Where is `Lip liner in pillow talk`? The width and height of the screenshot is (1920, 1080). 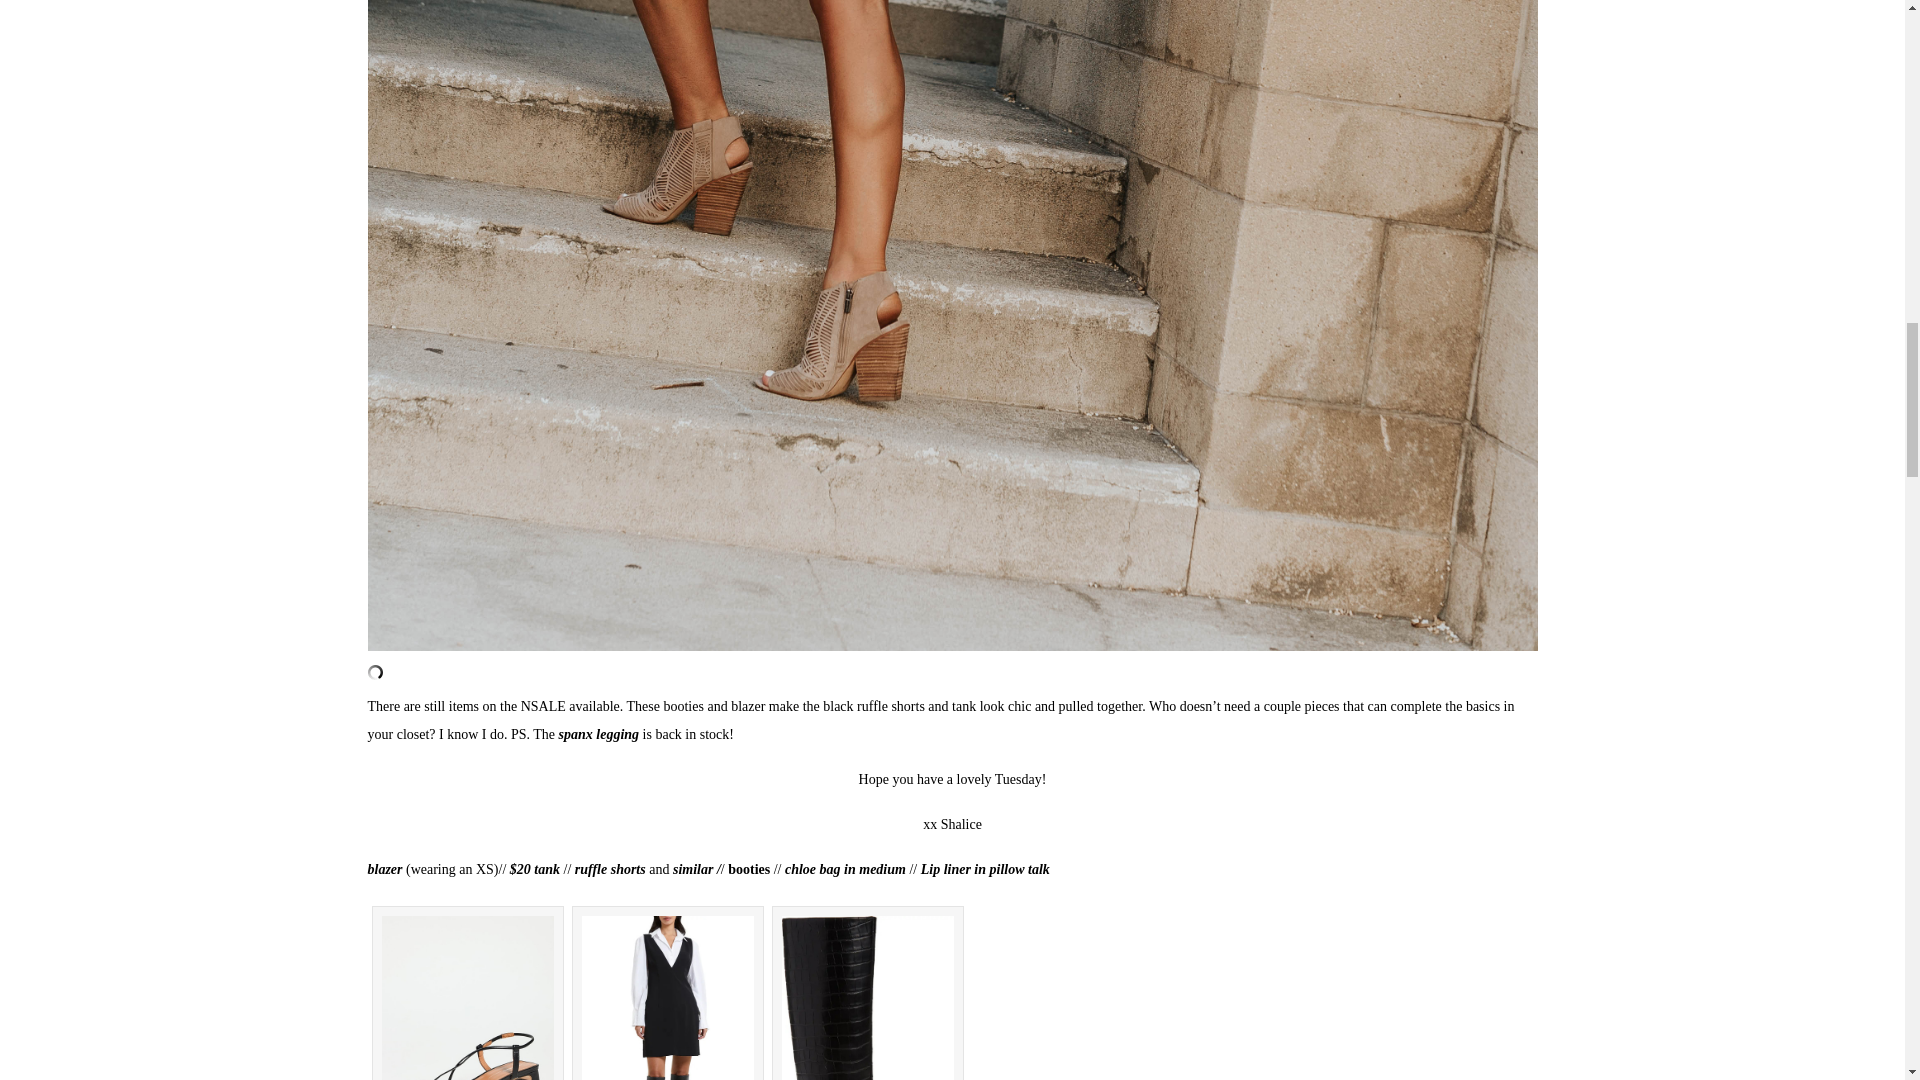
Lip liner in pillow talk is located at coordinates (986, 868).